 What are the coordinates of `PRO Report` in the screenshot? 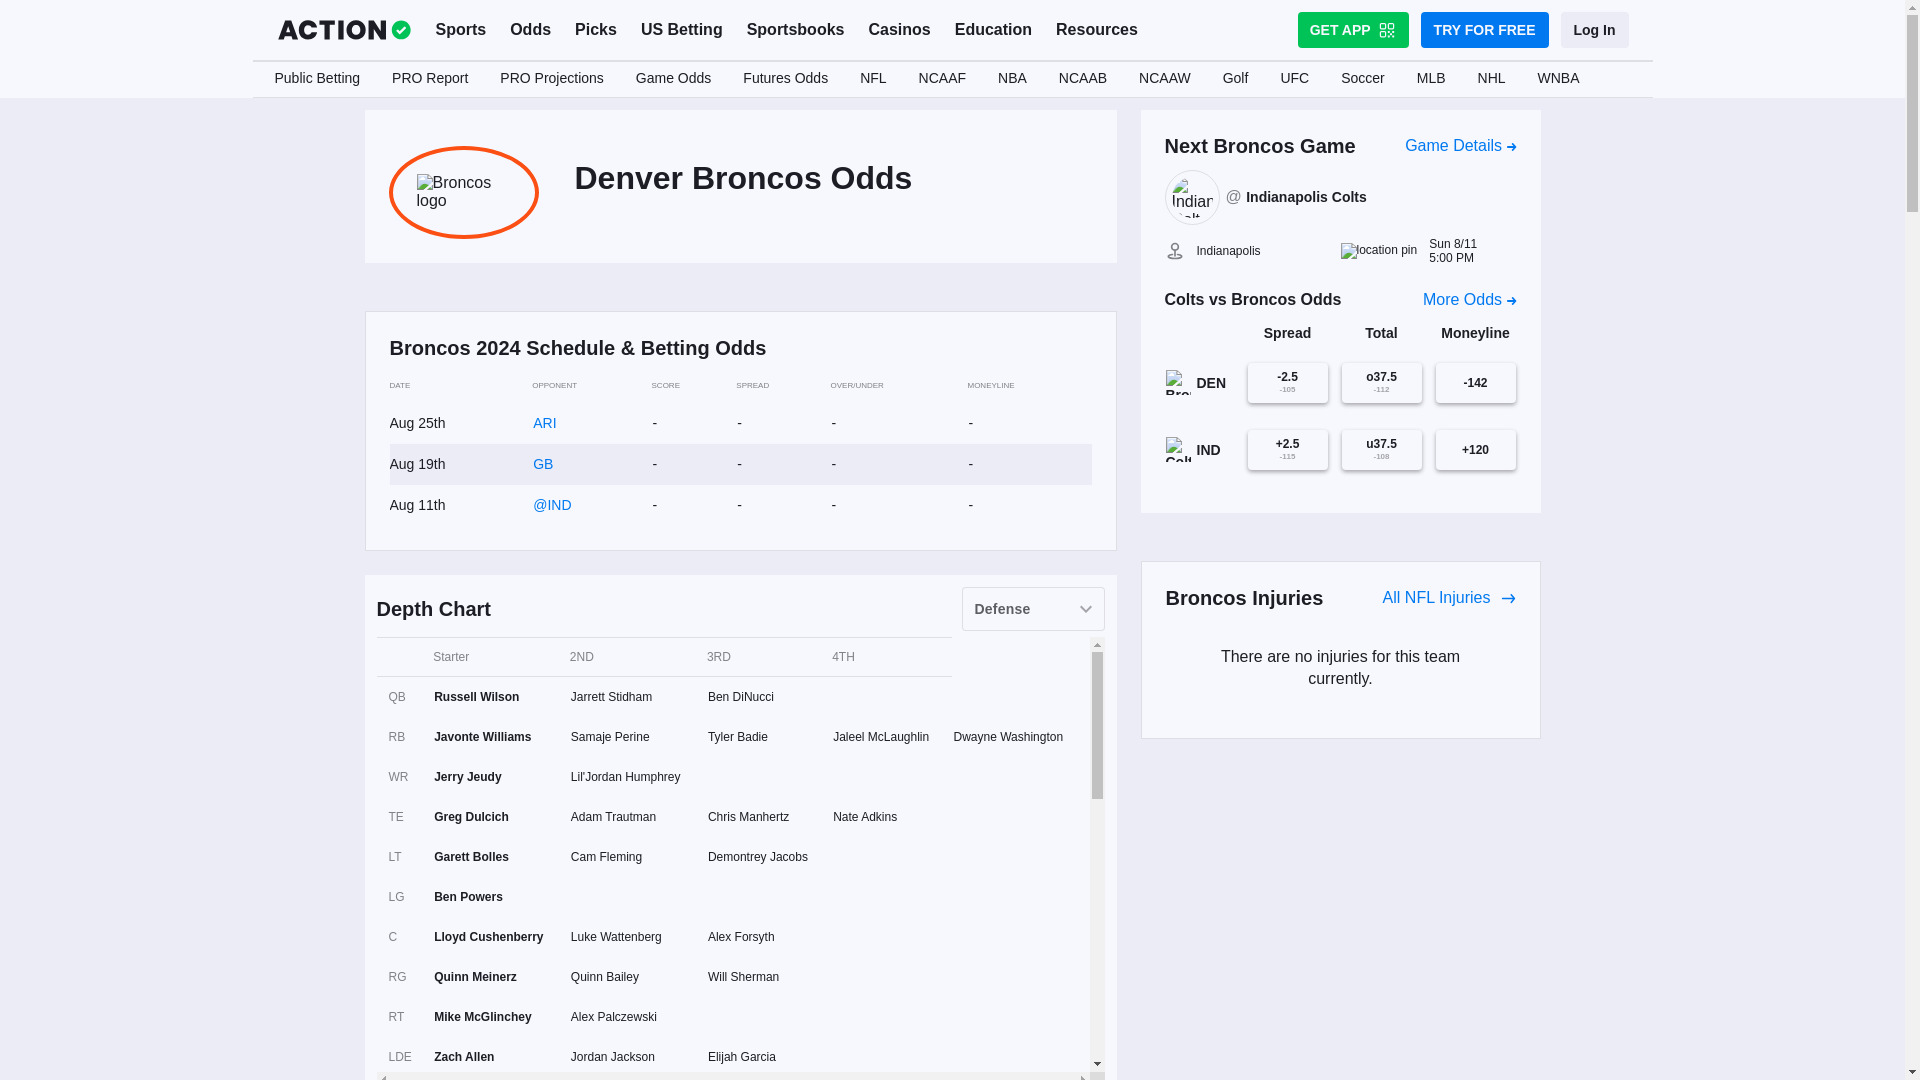 It's located at (430, 79).